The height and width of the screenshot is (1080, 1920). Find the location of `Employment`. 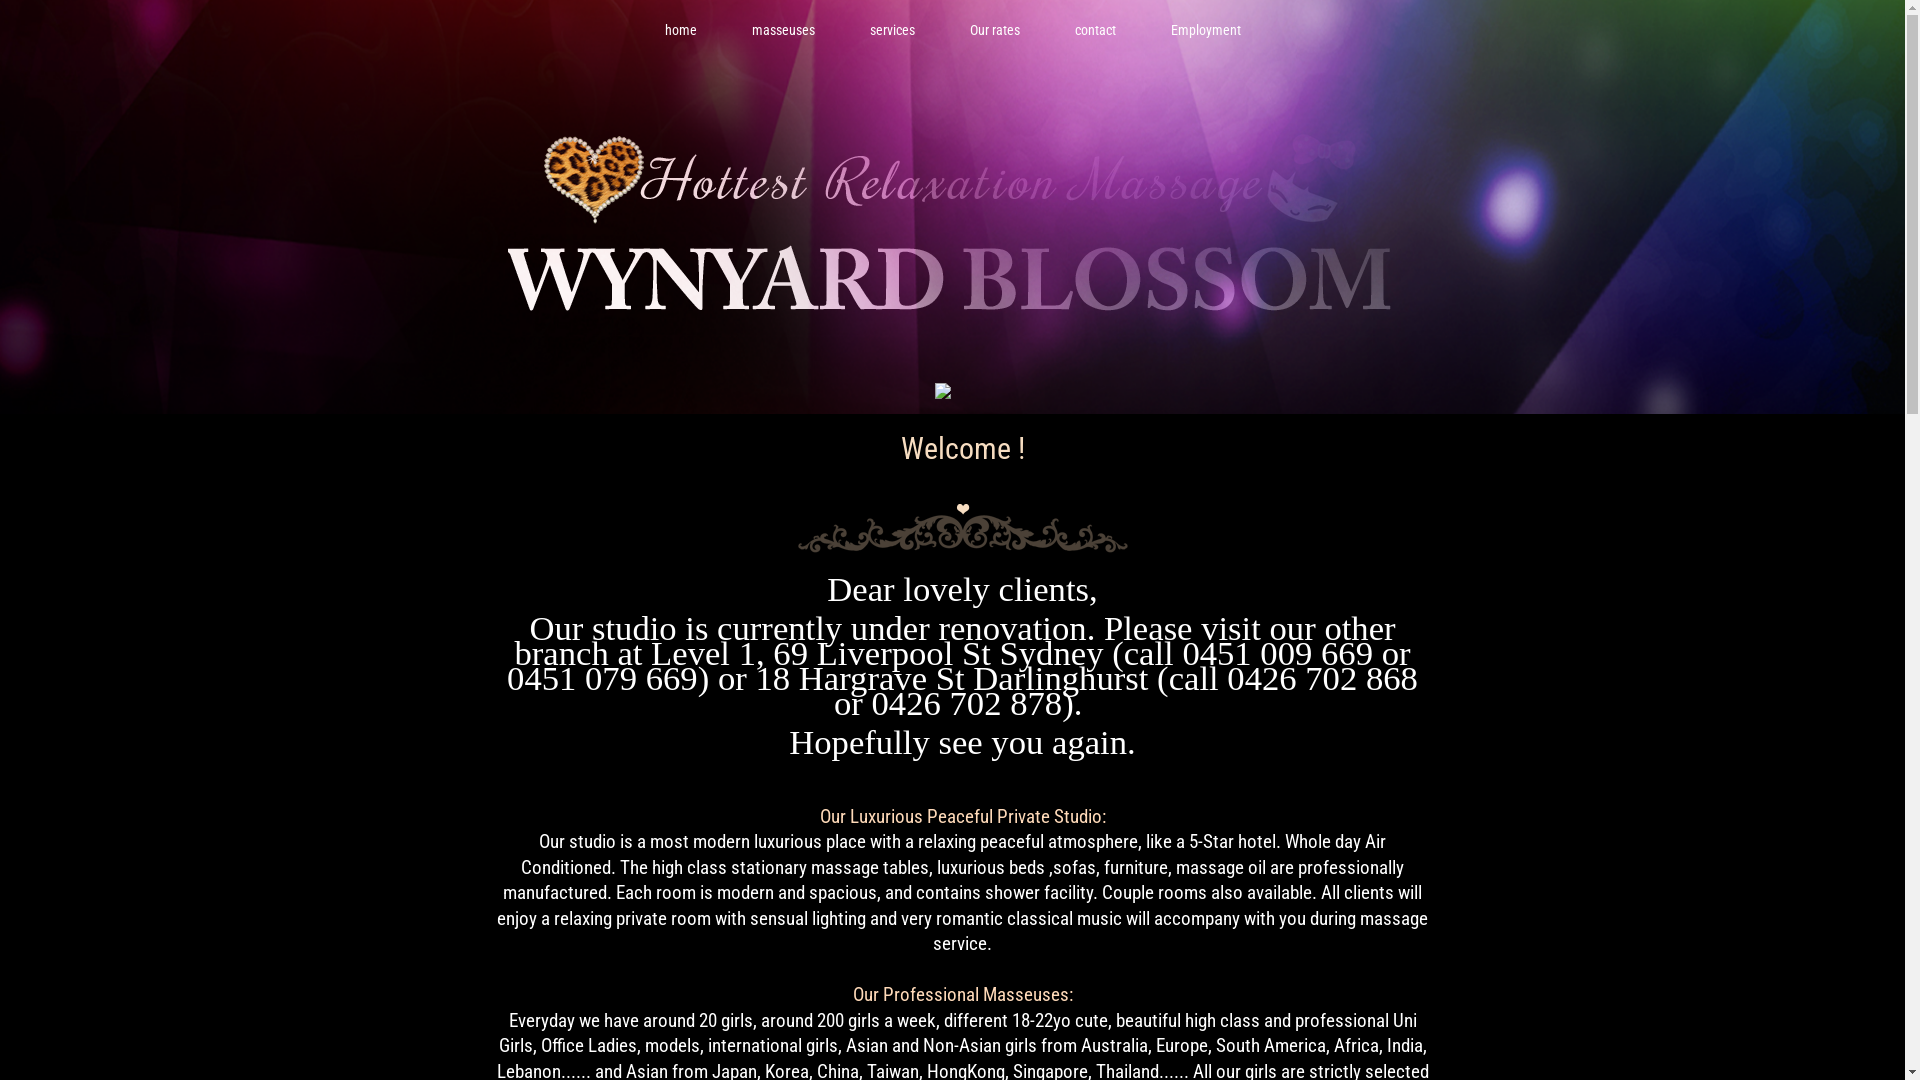

Employment is located at coordinates (1205, 30).